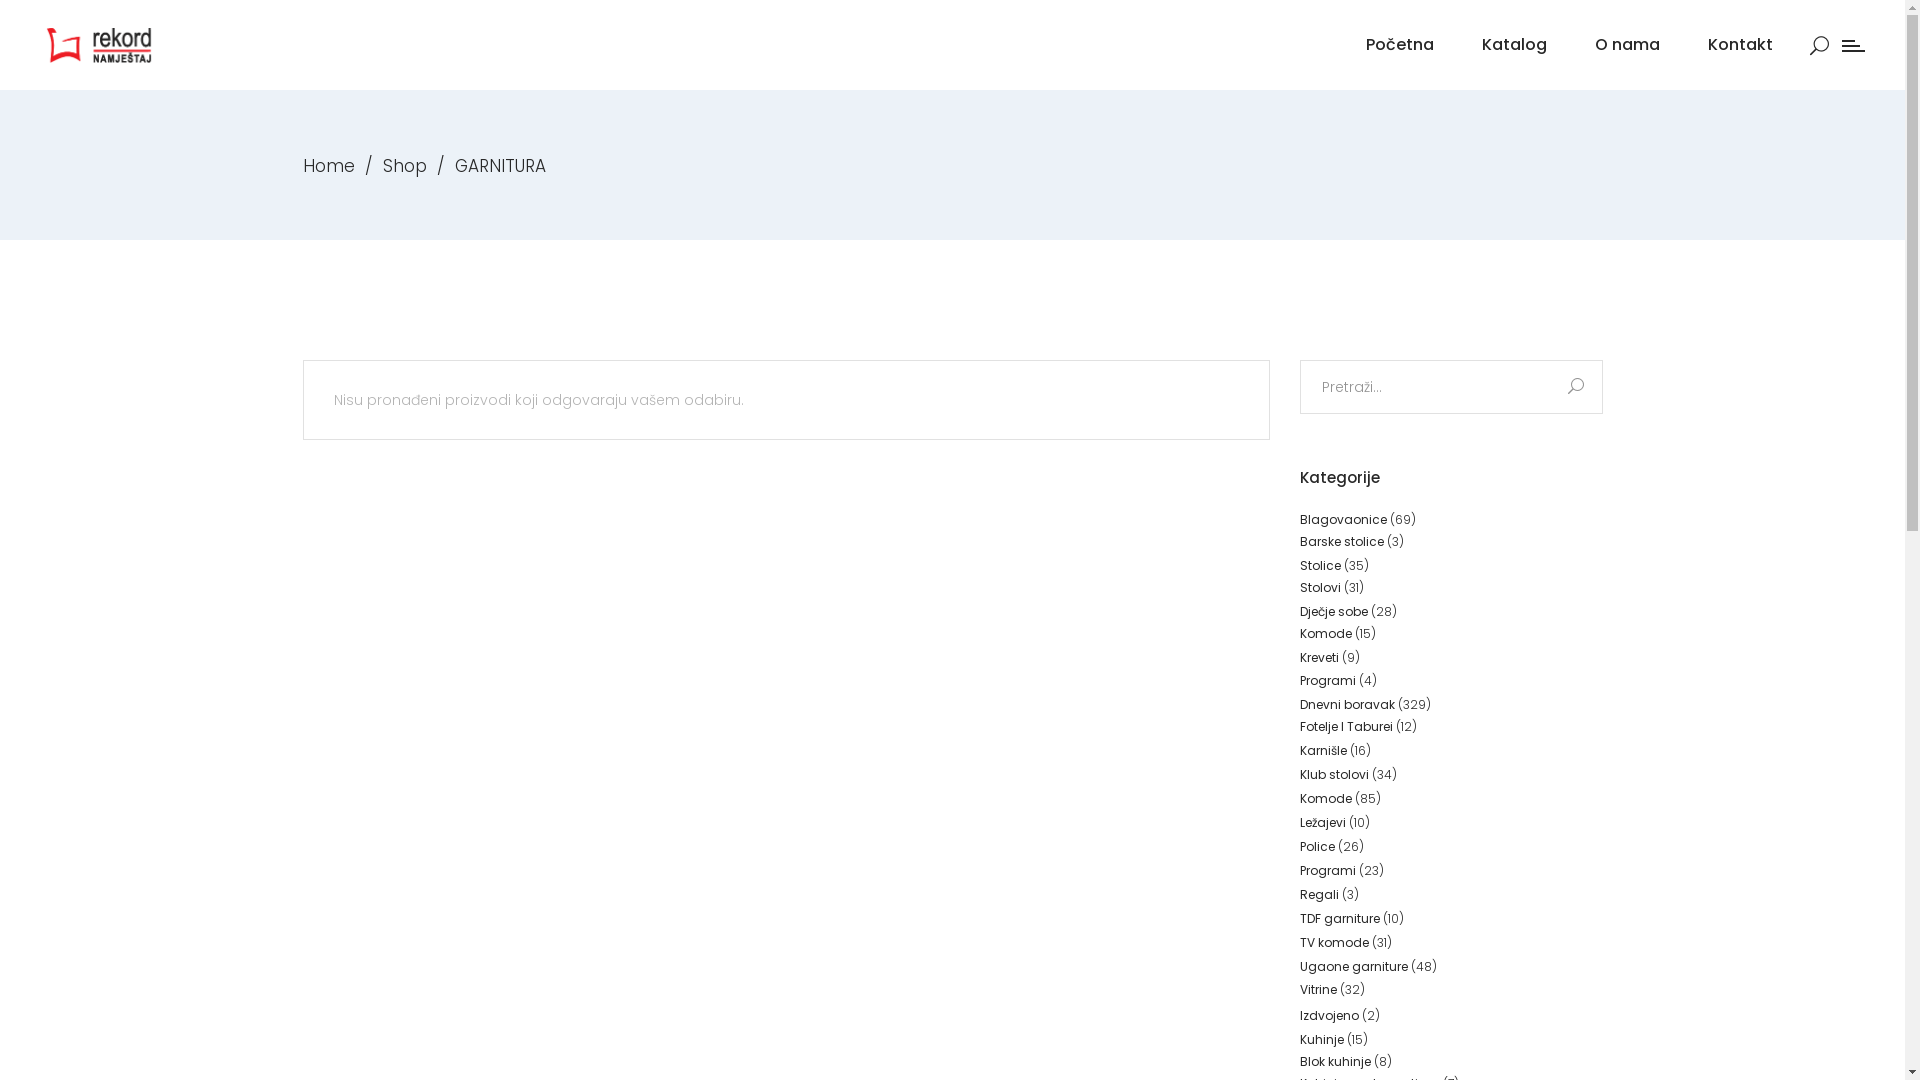 The height and width of the screenshot is (1080, 1920). I want to click on Ugaone garniture, so click(1354, 966).